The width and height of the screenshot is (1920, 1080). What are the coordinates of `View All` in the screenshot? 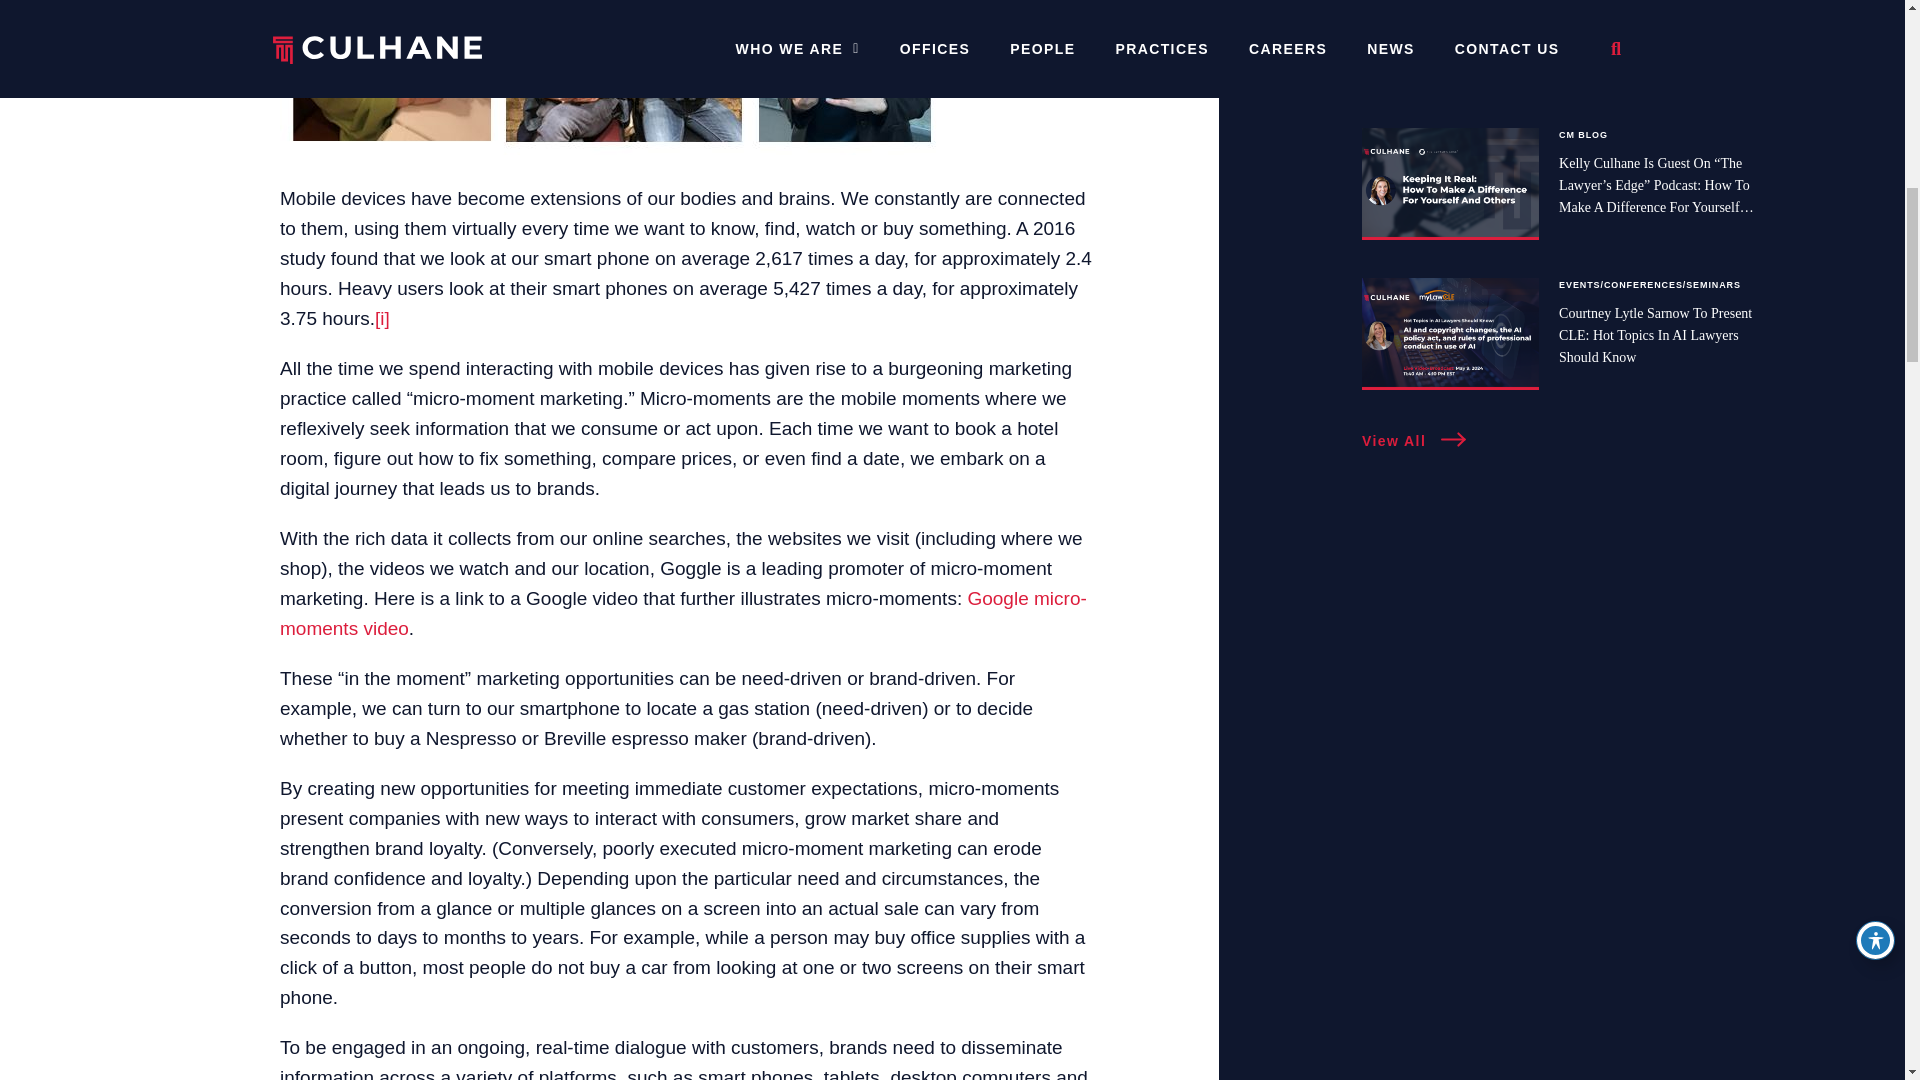 It's located at (1414, 442).